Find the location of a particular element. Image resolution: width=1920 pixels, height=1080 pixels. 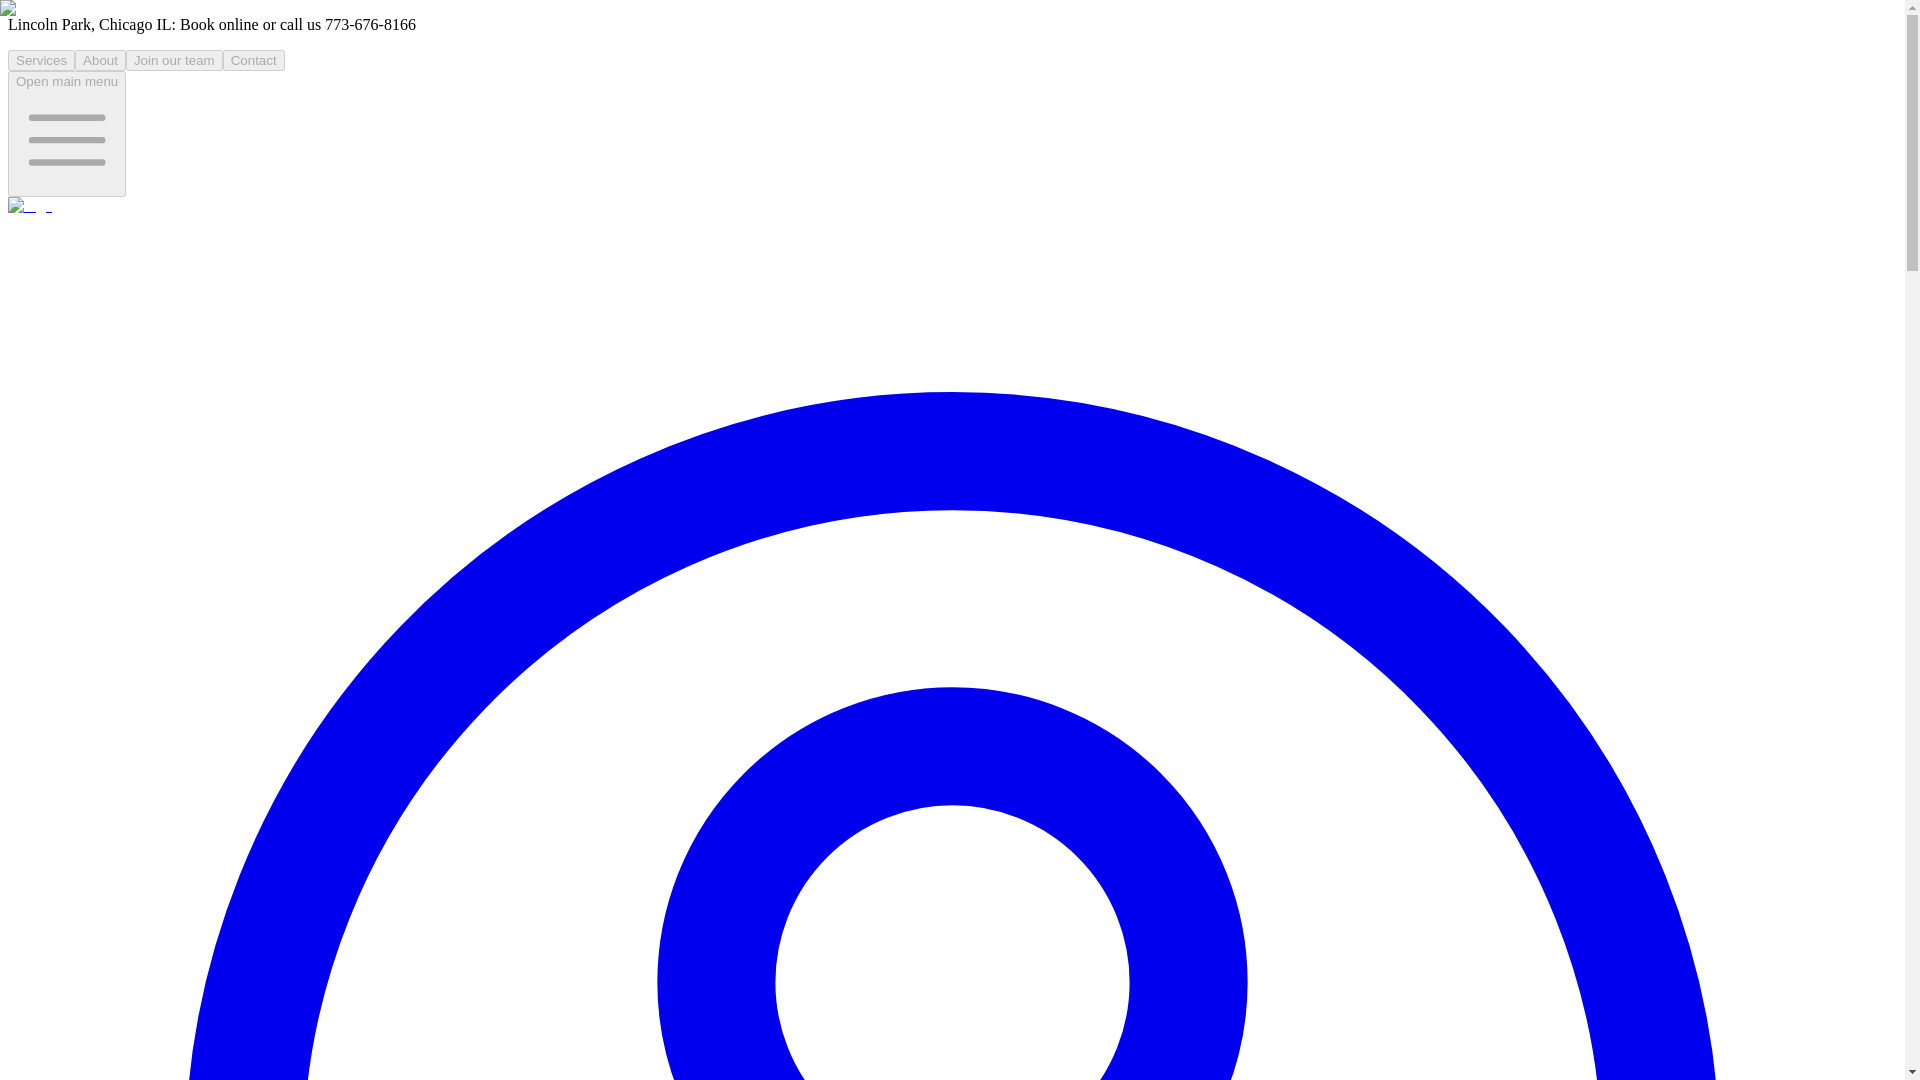

Services is located at coordinates (40, 60).